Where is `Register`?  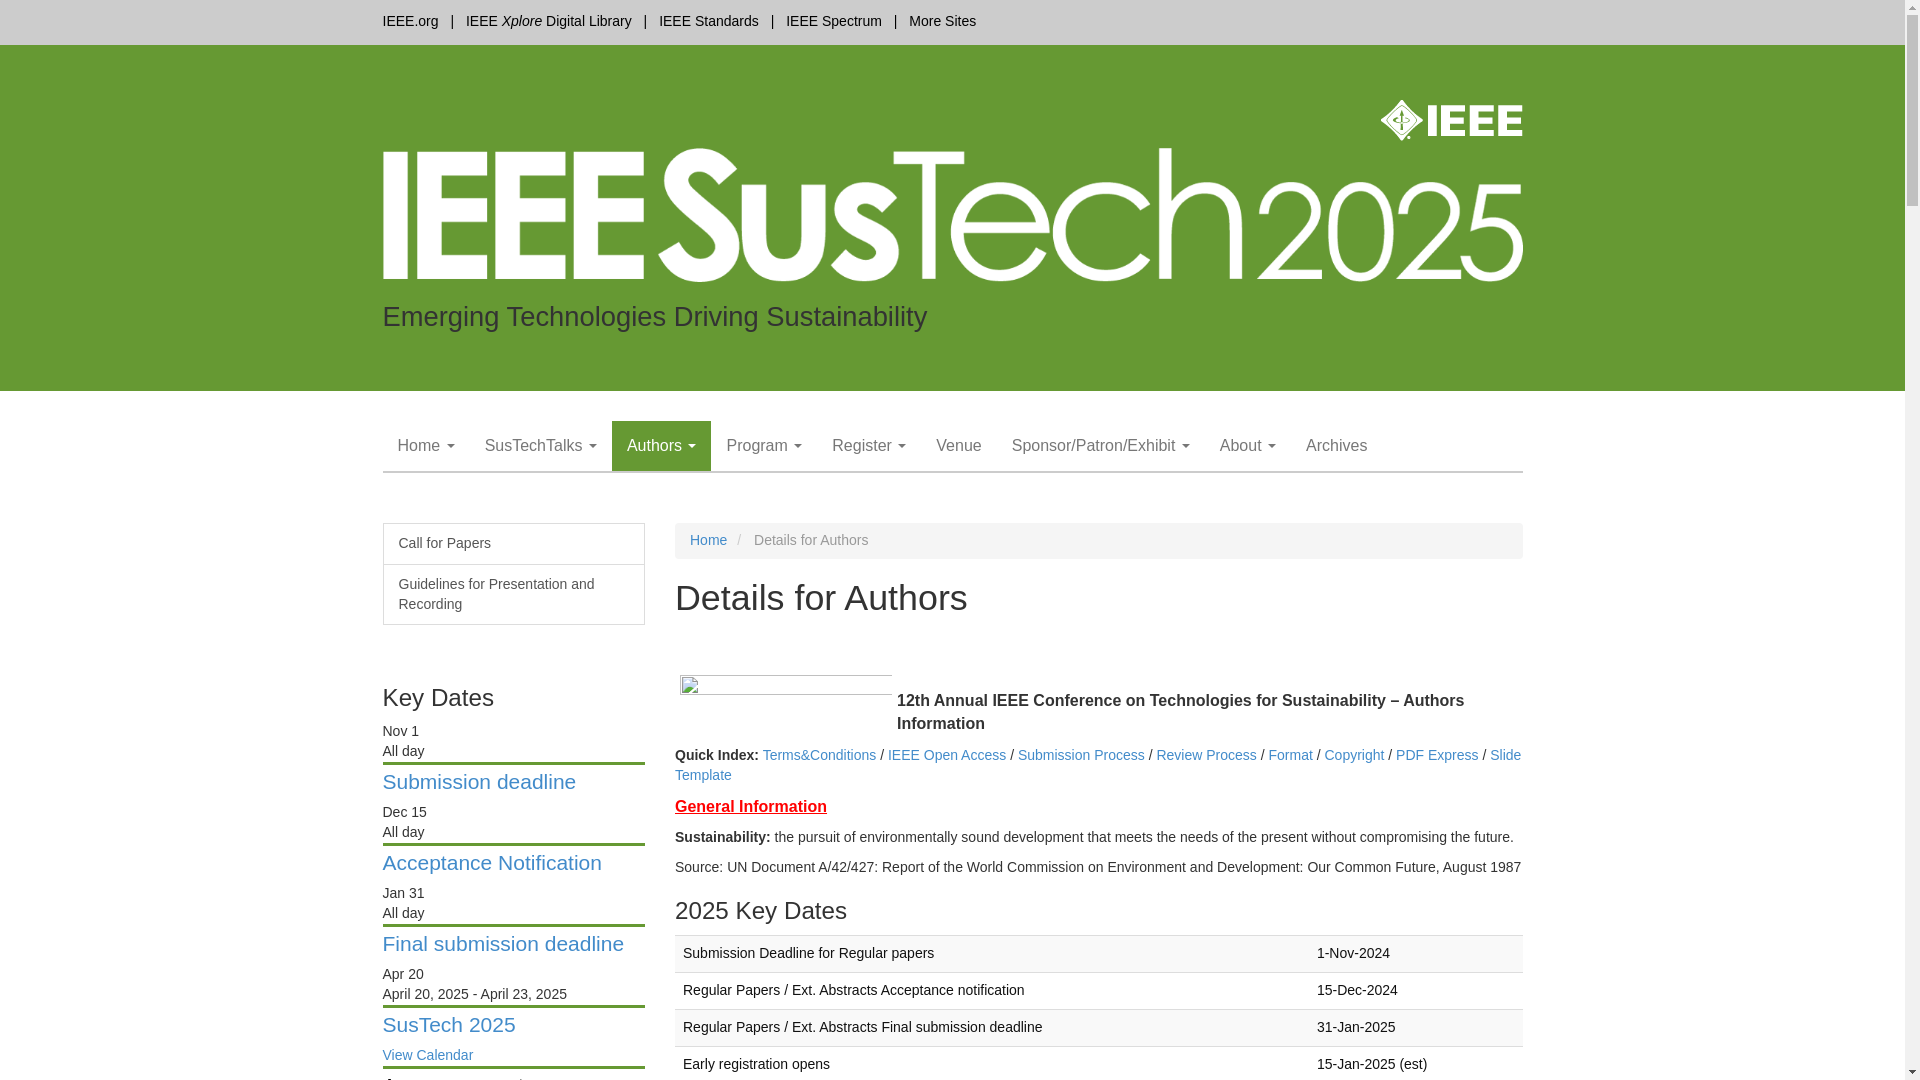
Register is located at coordinates (869, 446).